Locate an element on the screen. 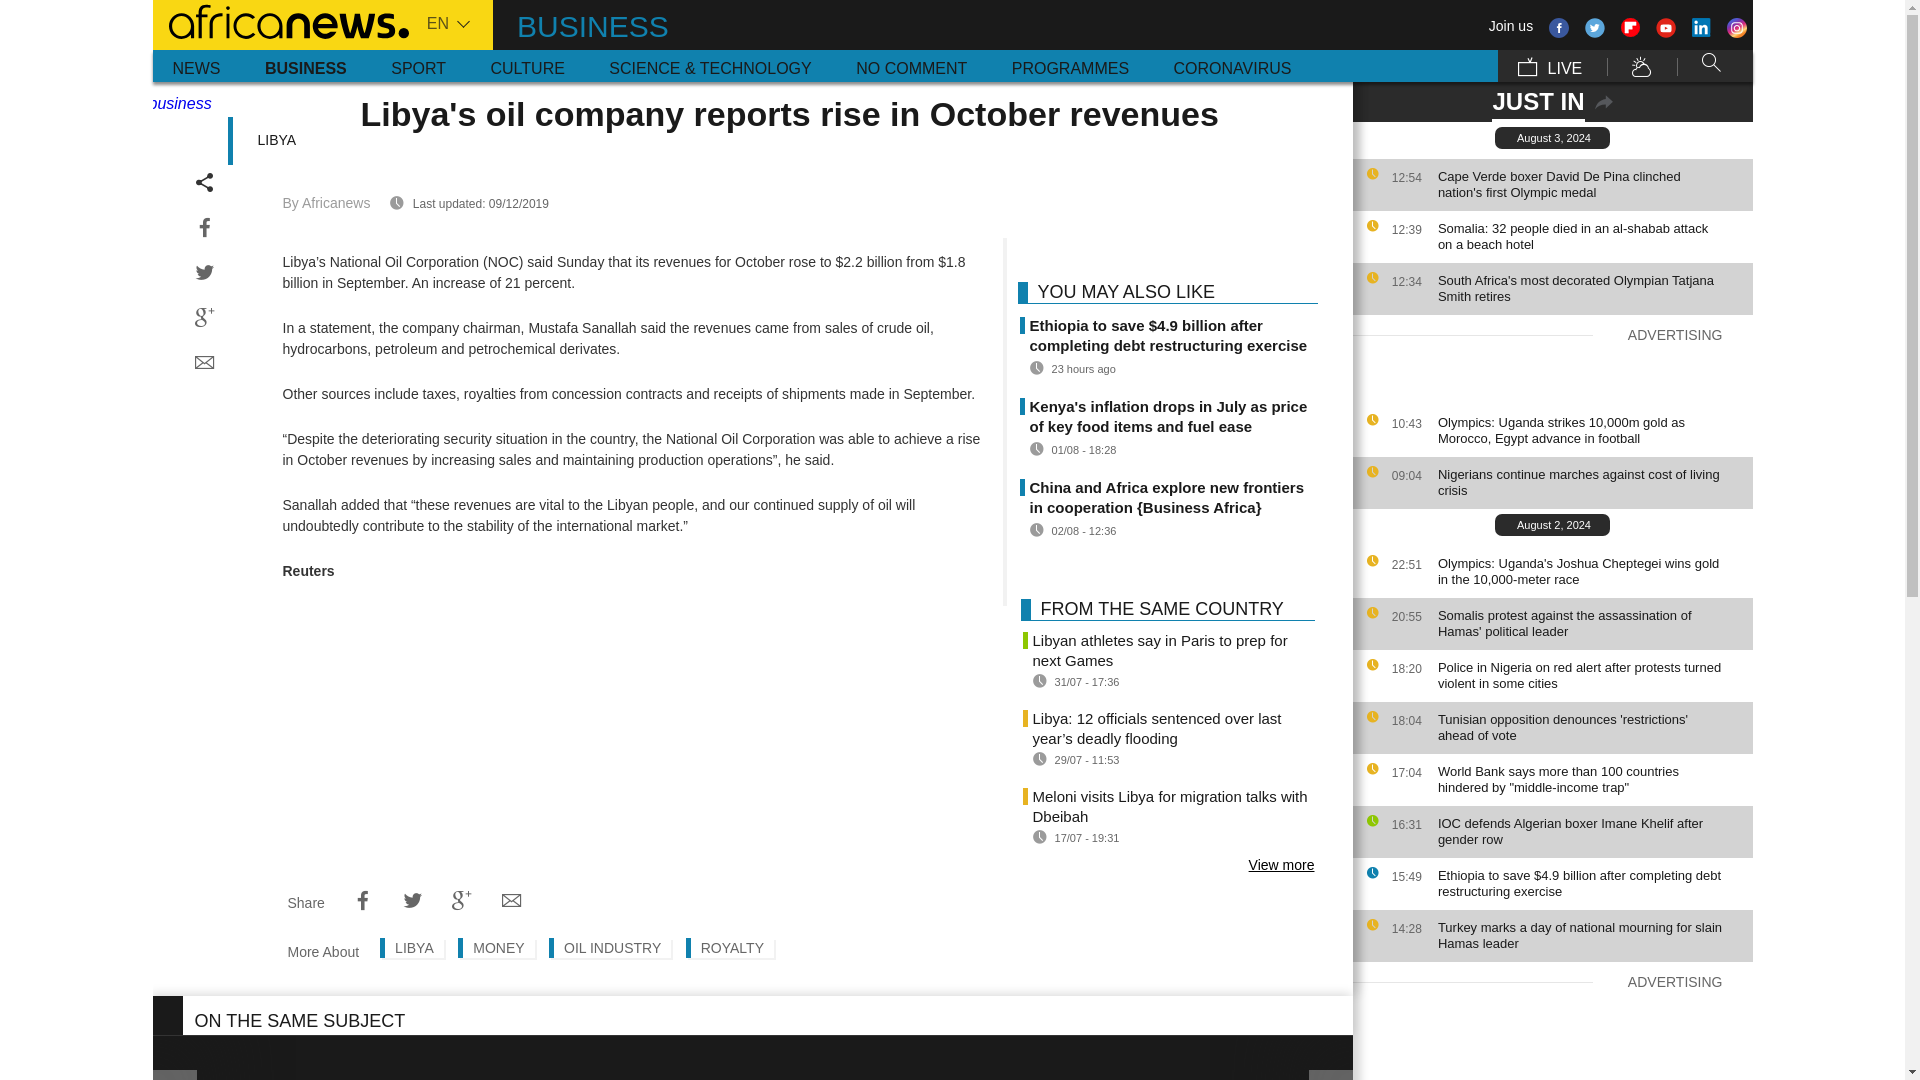  NEWS is located at coordinates (196, 66).